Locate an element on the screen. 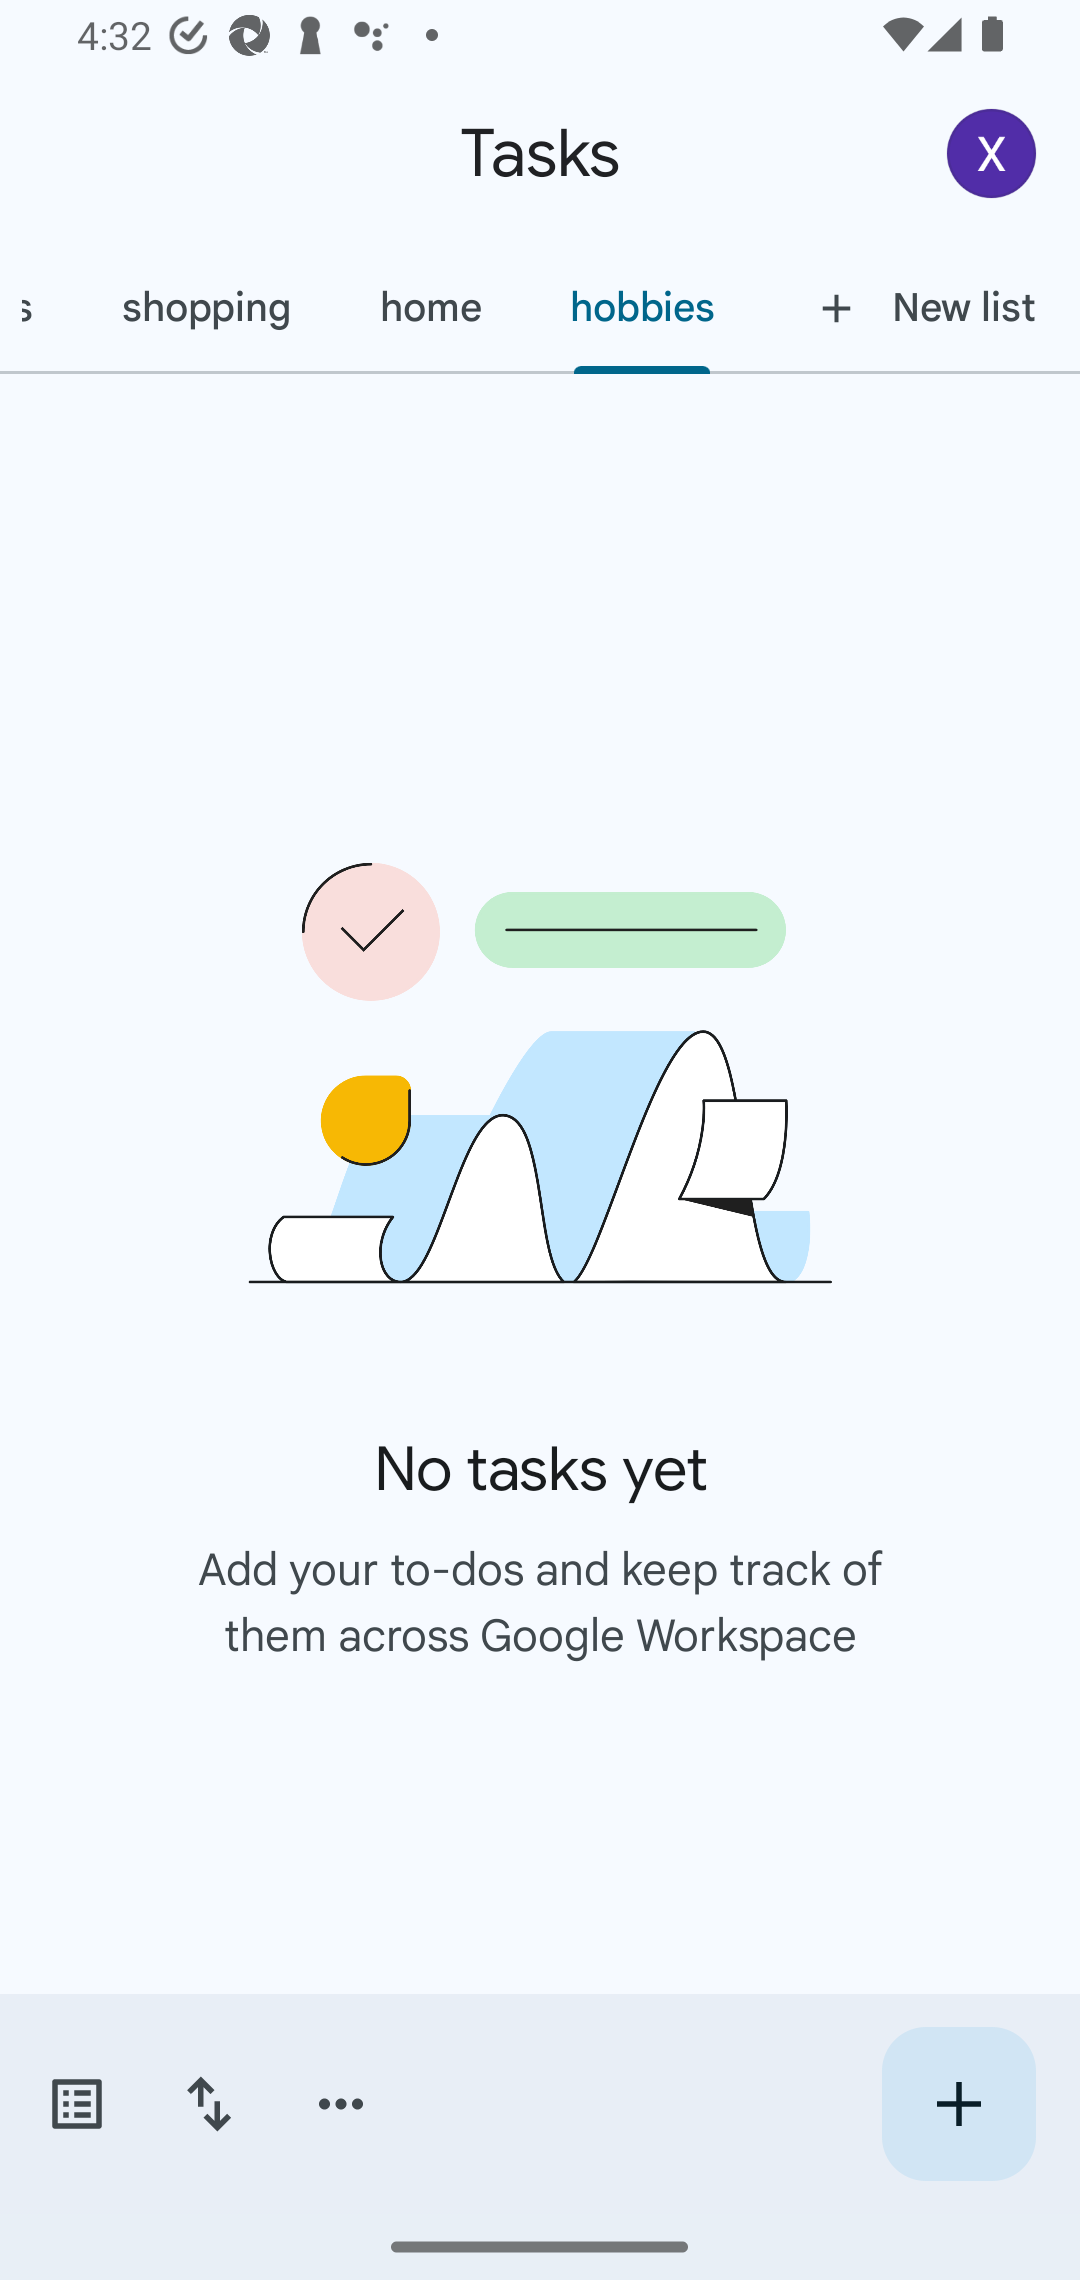  Switch task lists is located at coordinates (76, 2104).